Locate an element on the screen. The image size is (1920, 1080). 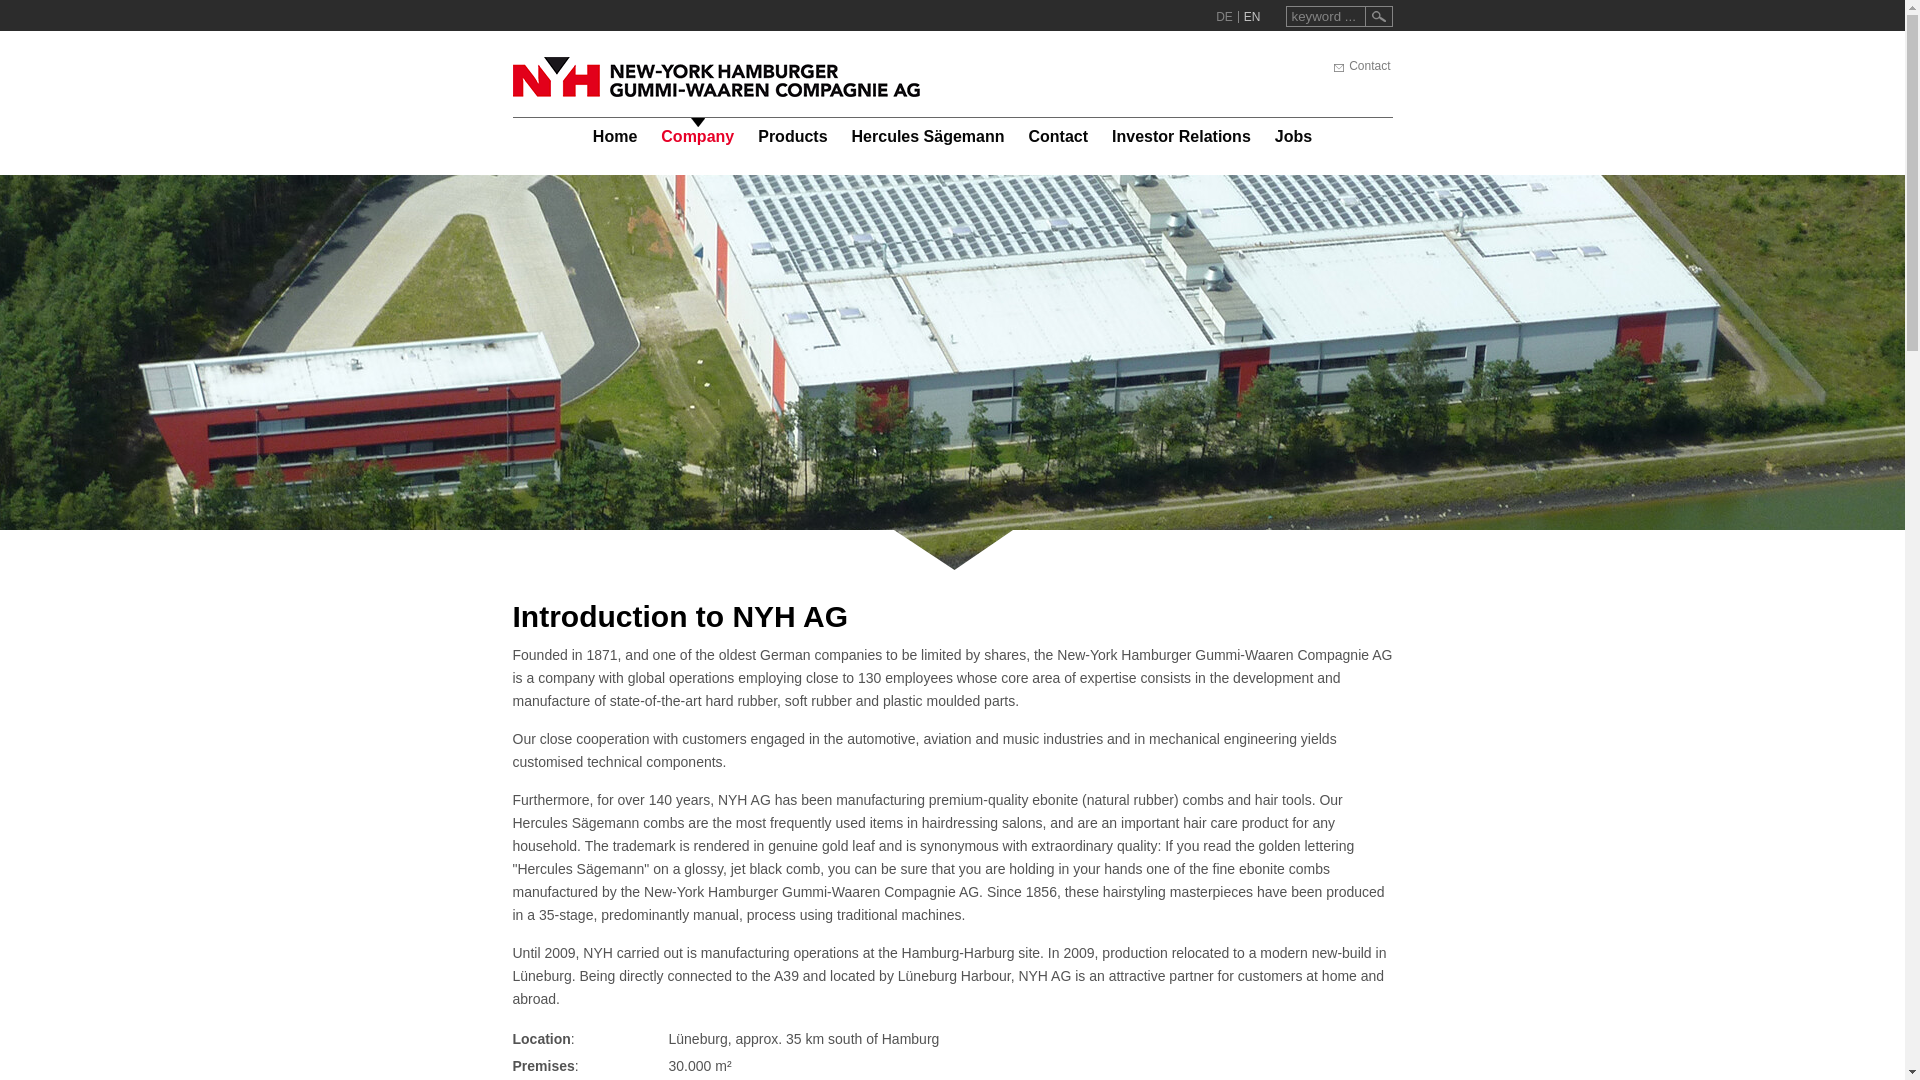
The current page is already displayed in English is located at coordinates (1252, 16).